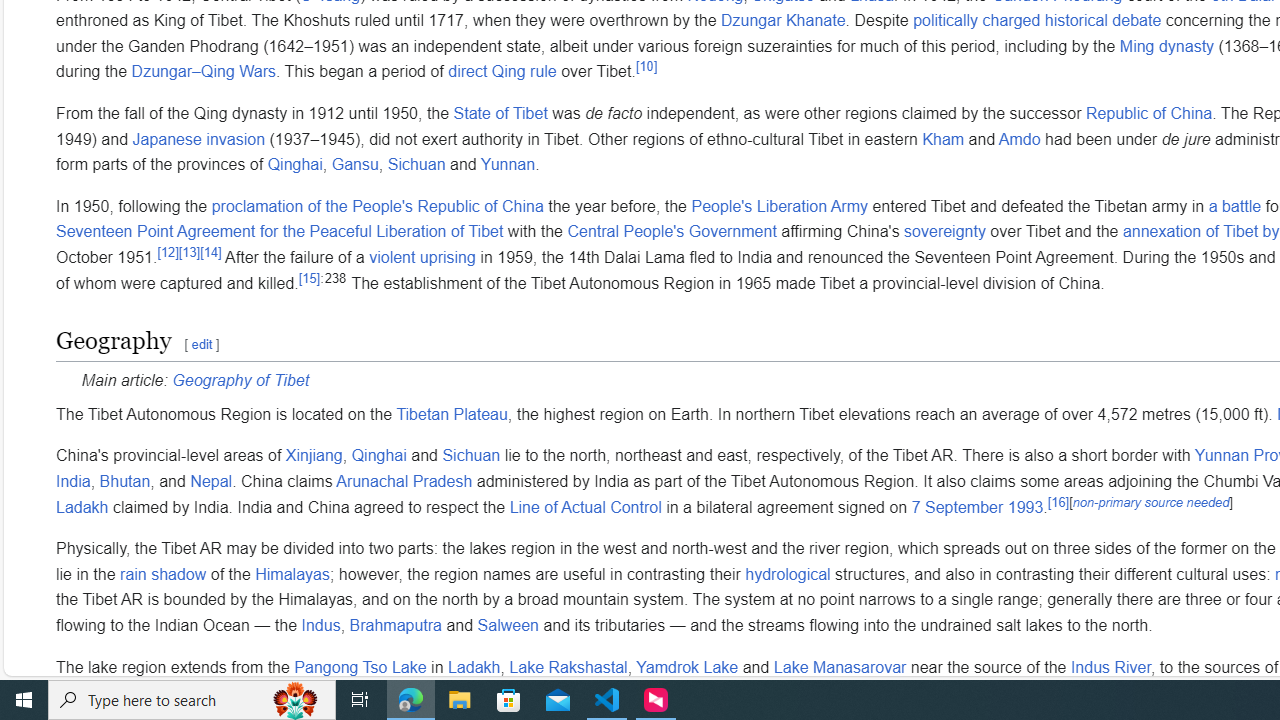 This screenshot has width=1280, height=720. I want to click on Brahmaputra, so click(396, 626).